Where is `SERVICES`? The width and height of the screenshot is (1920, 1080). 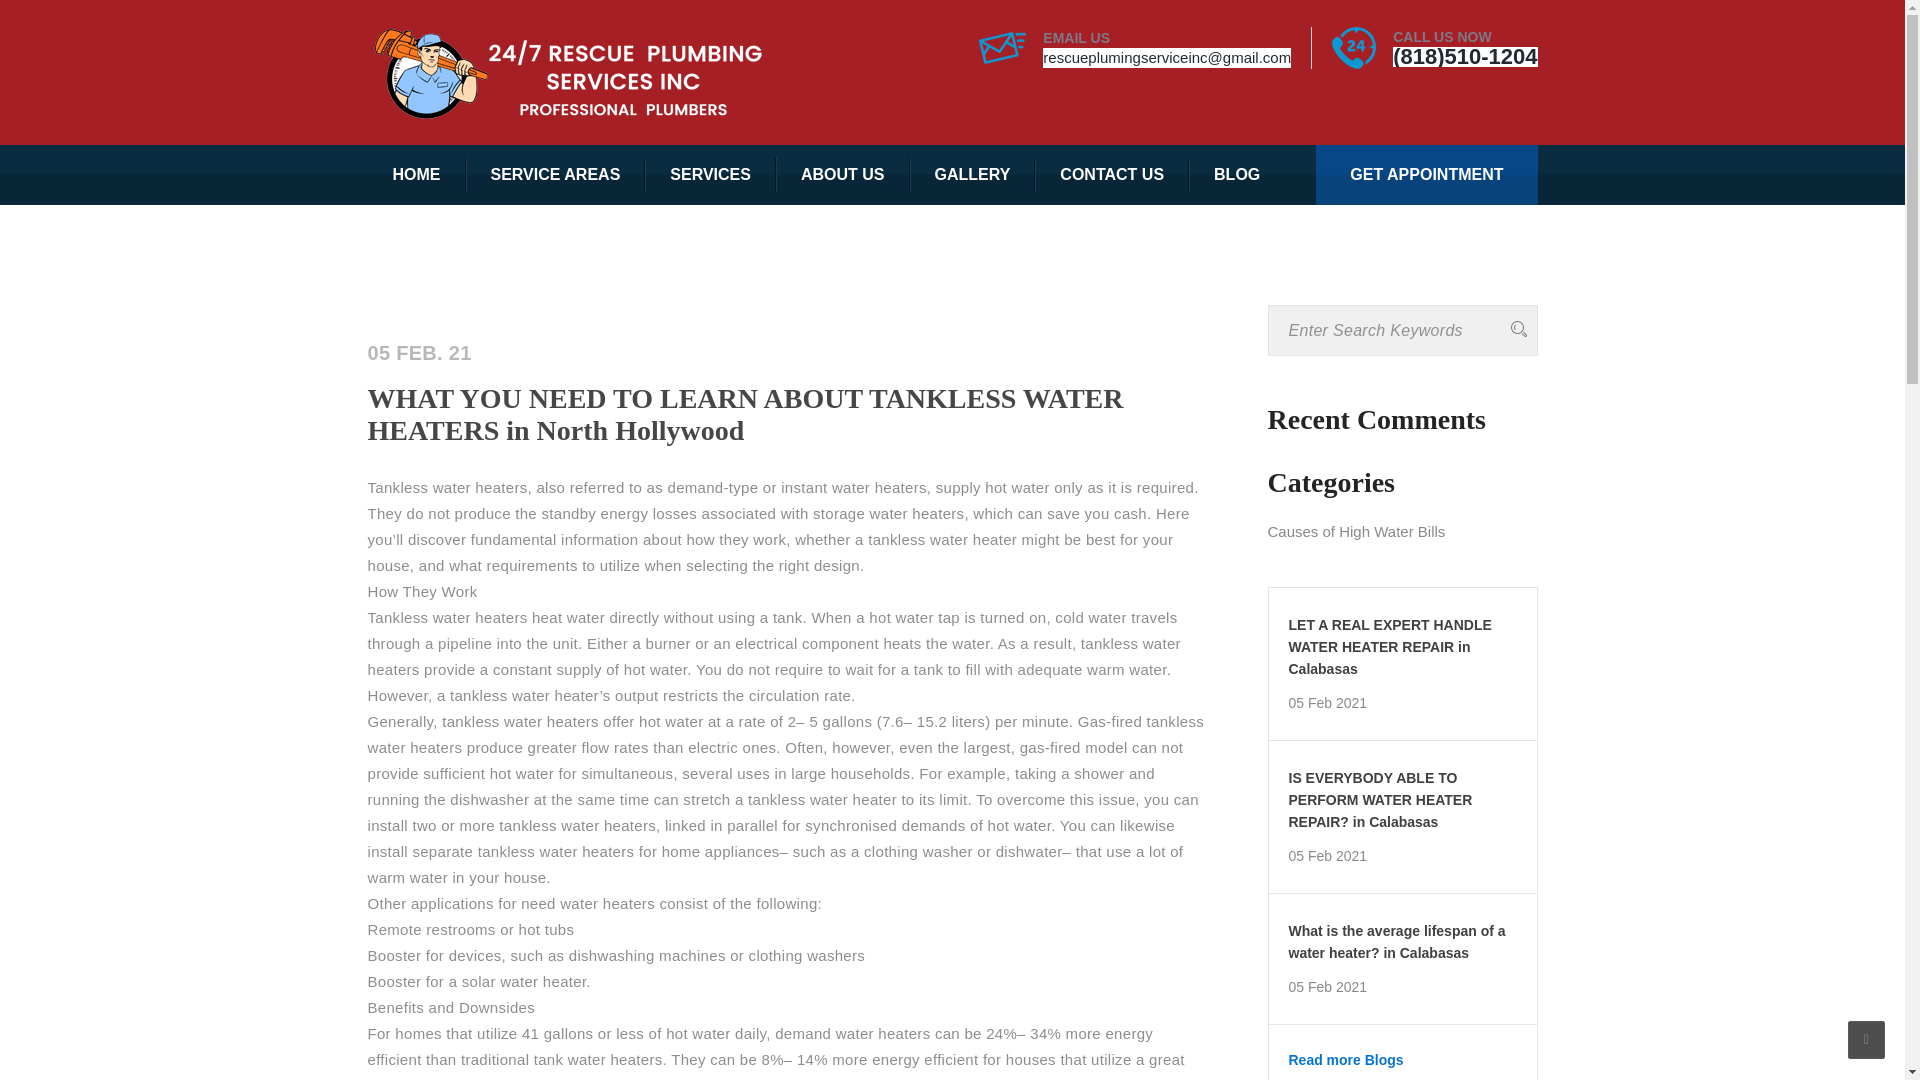 SERVICES is located at coordinates (710, 174).